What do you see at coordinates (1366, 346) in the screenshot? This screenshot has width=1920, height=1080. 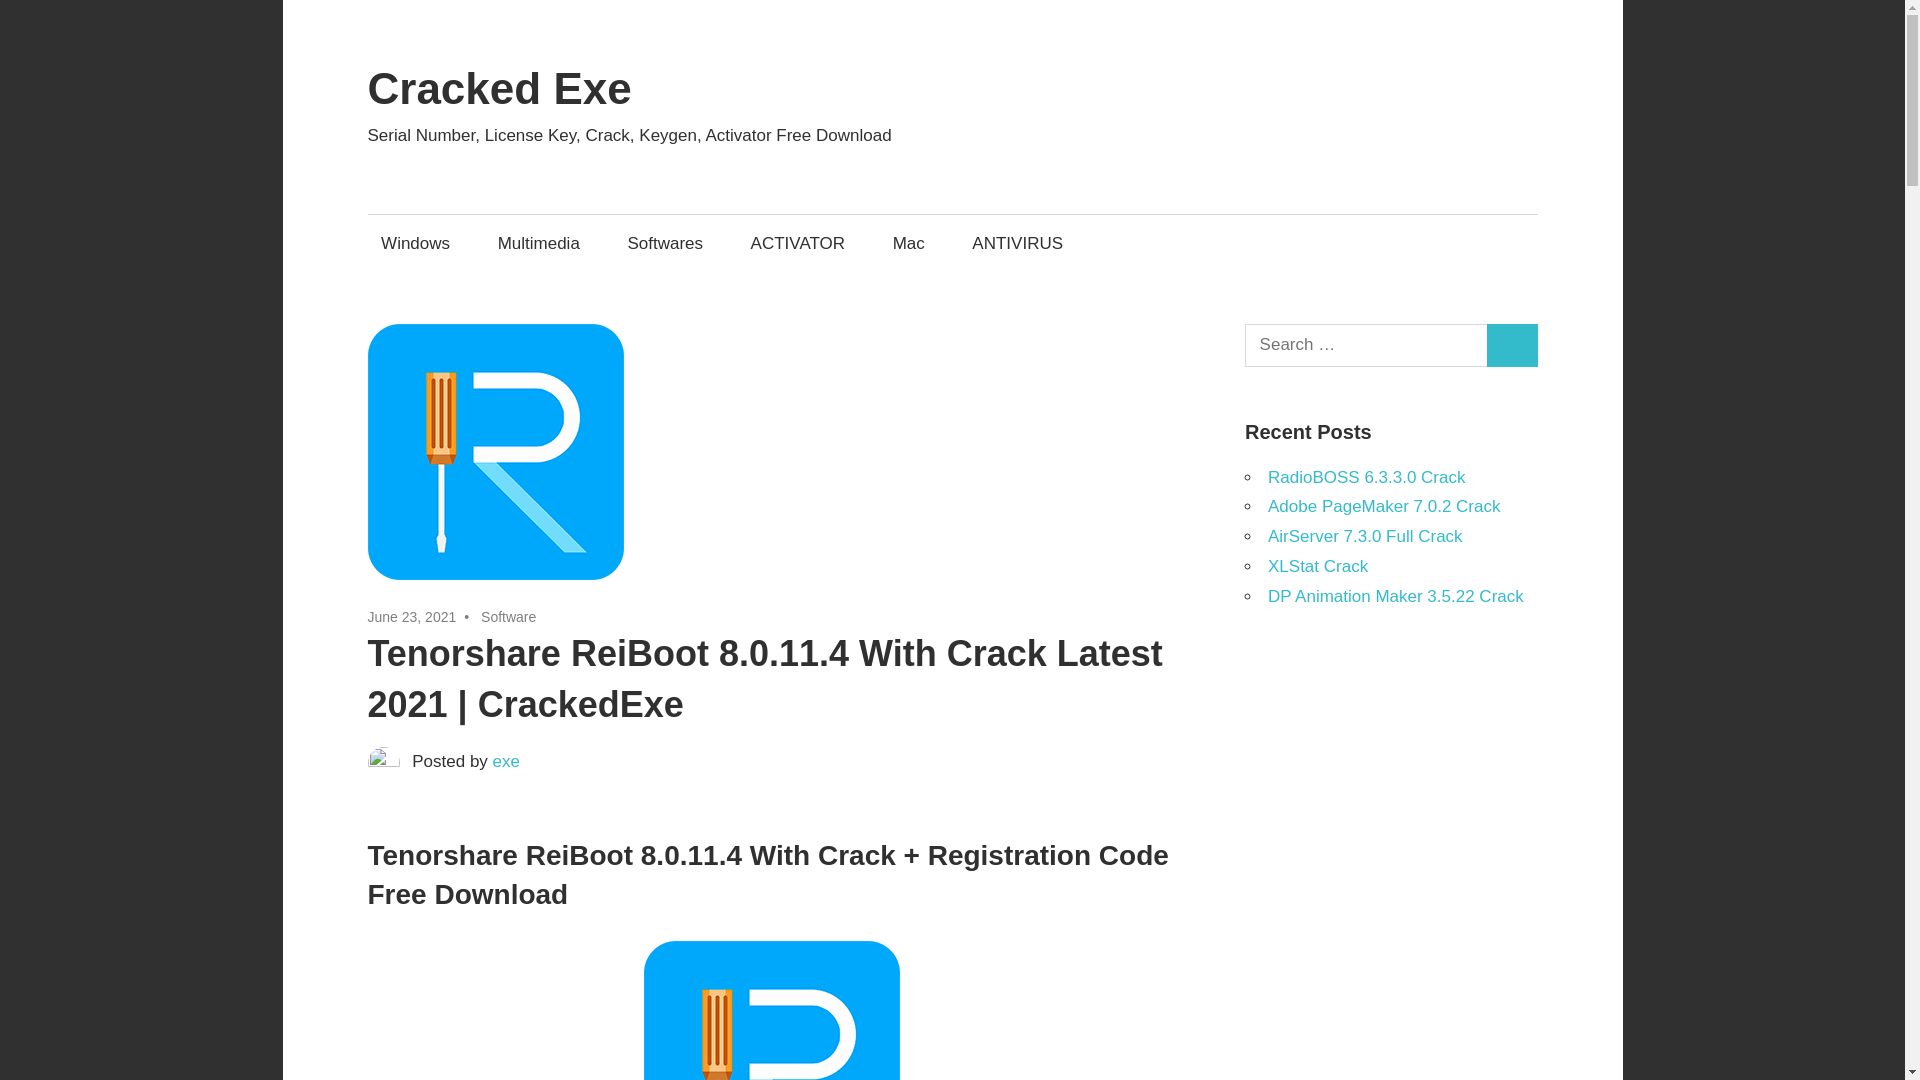 I see `Search for:` at bounding box center [1366, 346].